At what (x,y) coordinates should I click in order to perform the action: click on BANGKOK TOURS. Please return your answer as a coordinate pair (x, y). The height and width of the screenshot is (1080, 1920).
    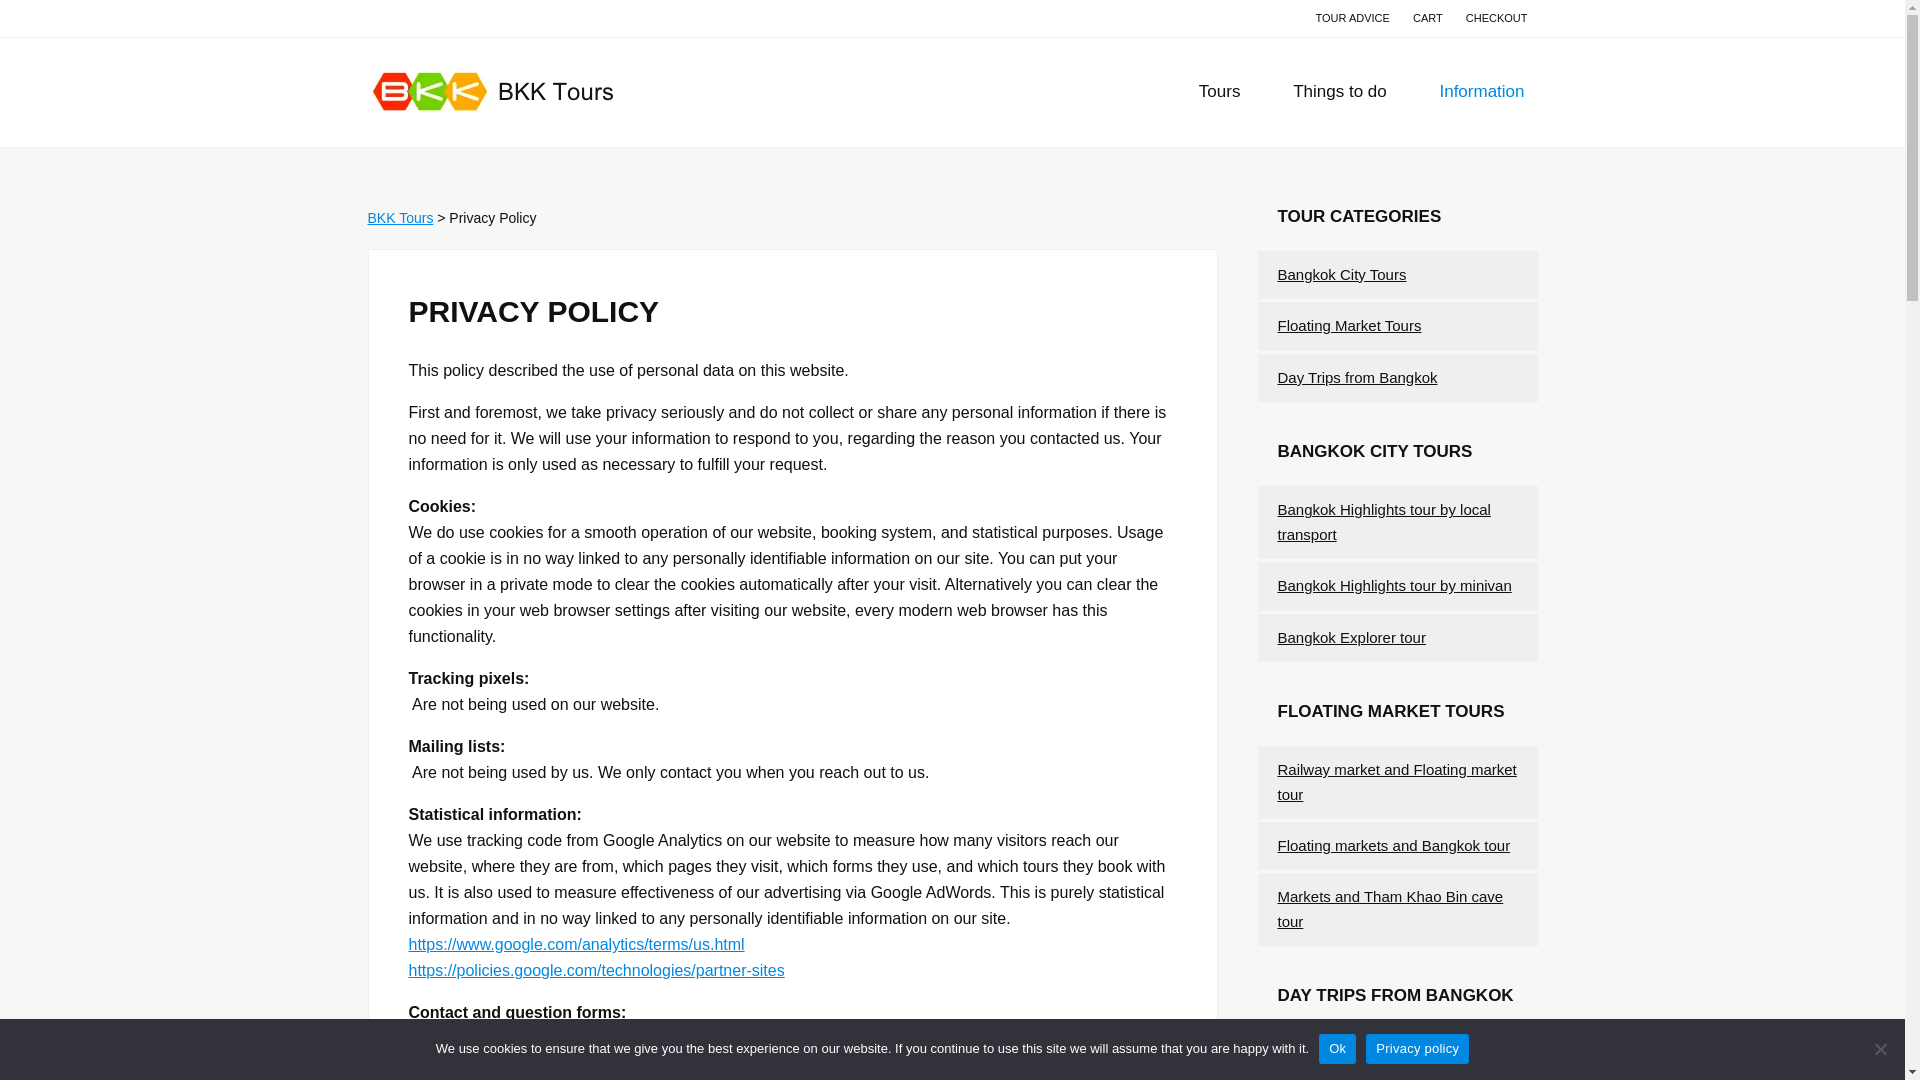
    Looking at the image, I should click on (548, 91).